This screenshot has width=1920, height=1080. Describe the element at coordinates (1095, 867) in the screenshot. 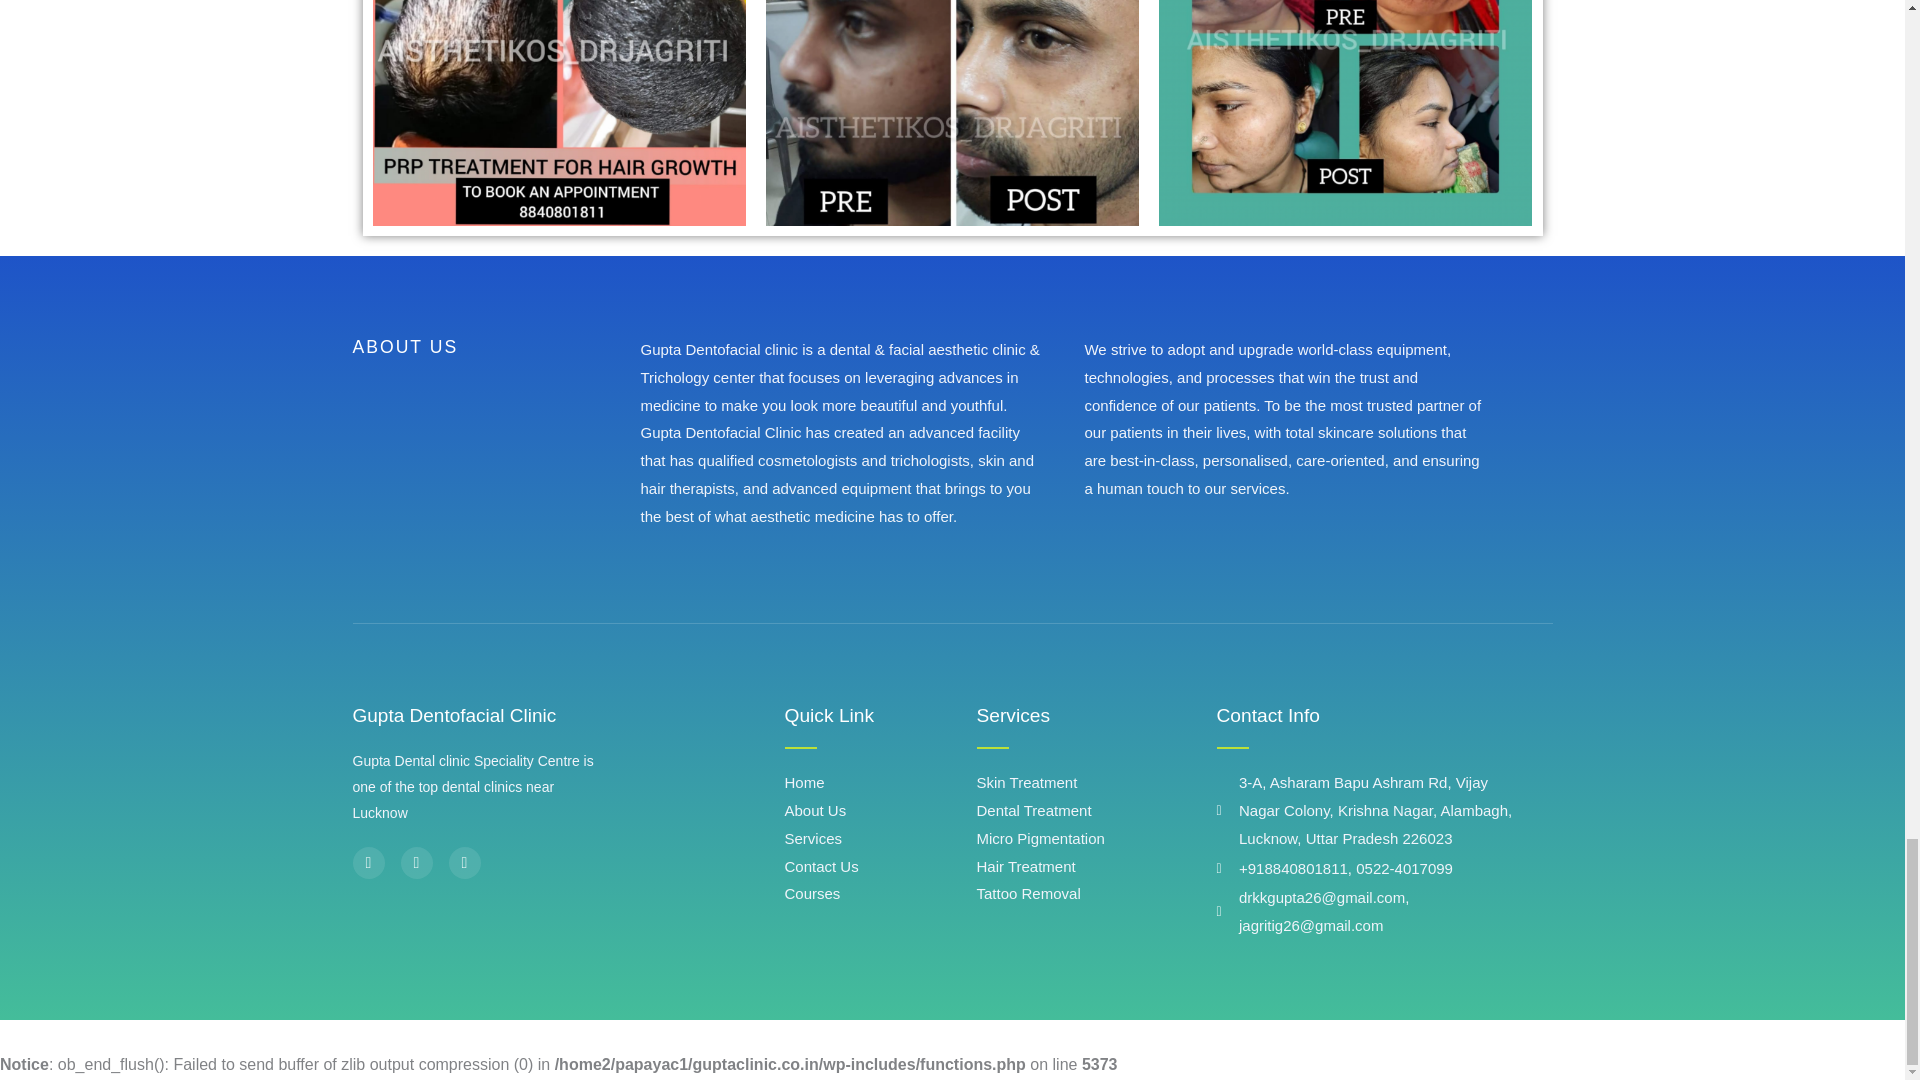

I see `Hair Treatment` at that location.